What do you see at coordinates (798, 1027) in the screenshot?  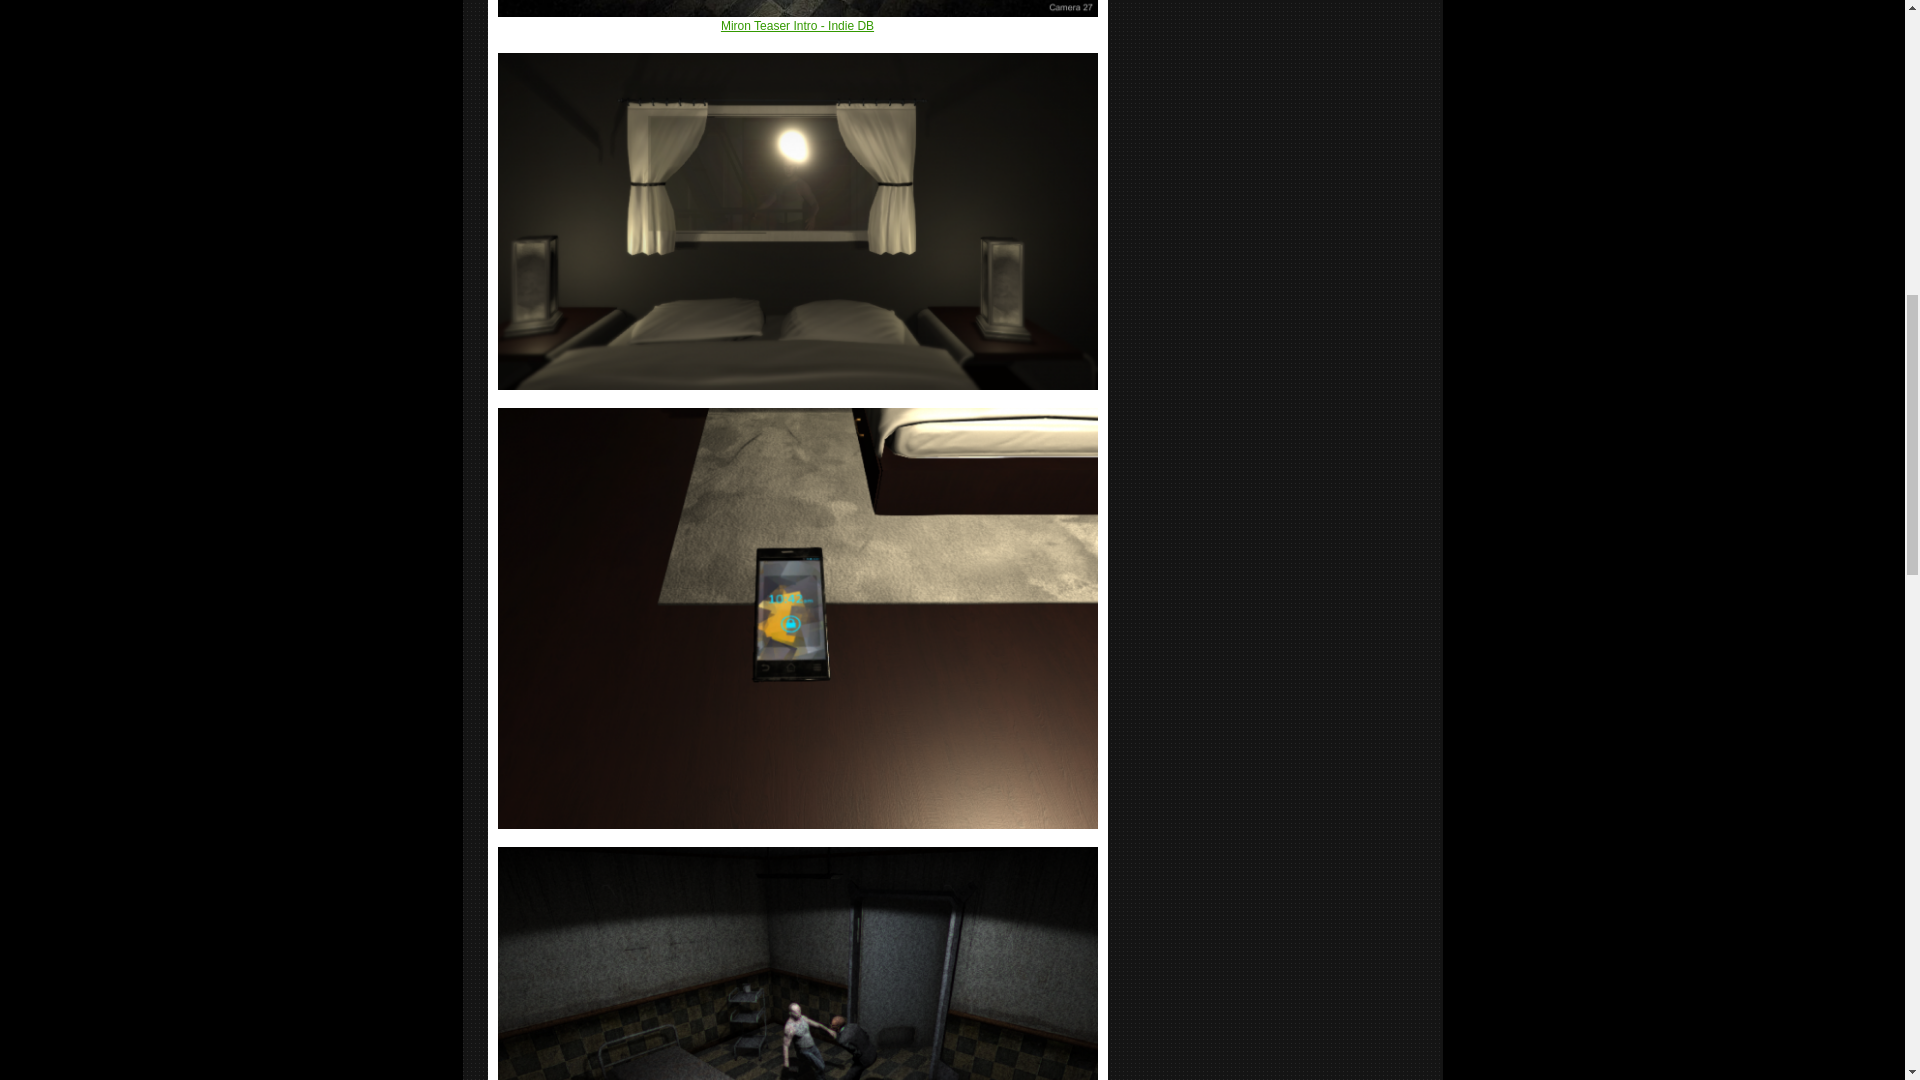 I see `test - Indie DB` at bounding box center [798, 1027].